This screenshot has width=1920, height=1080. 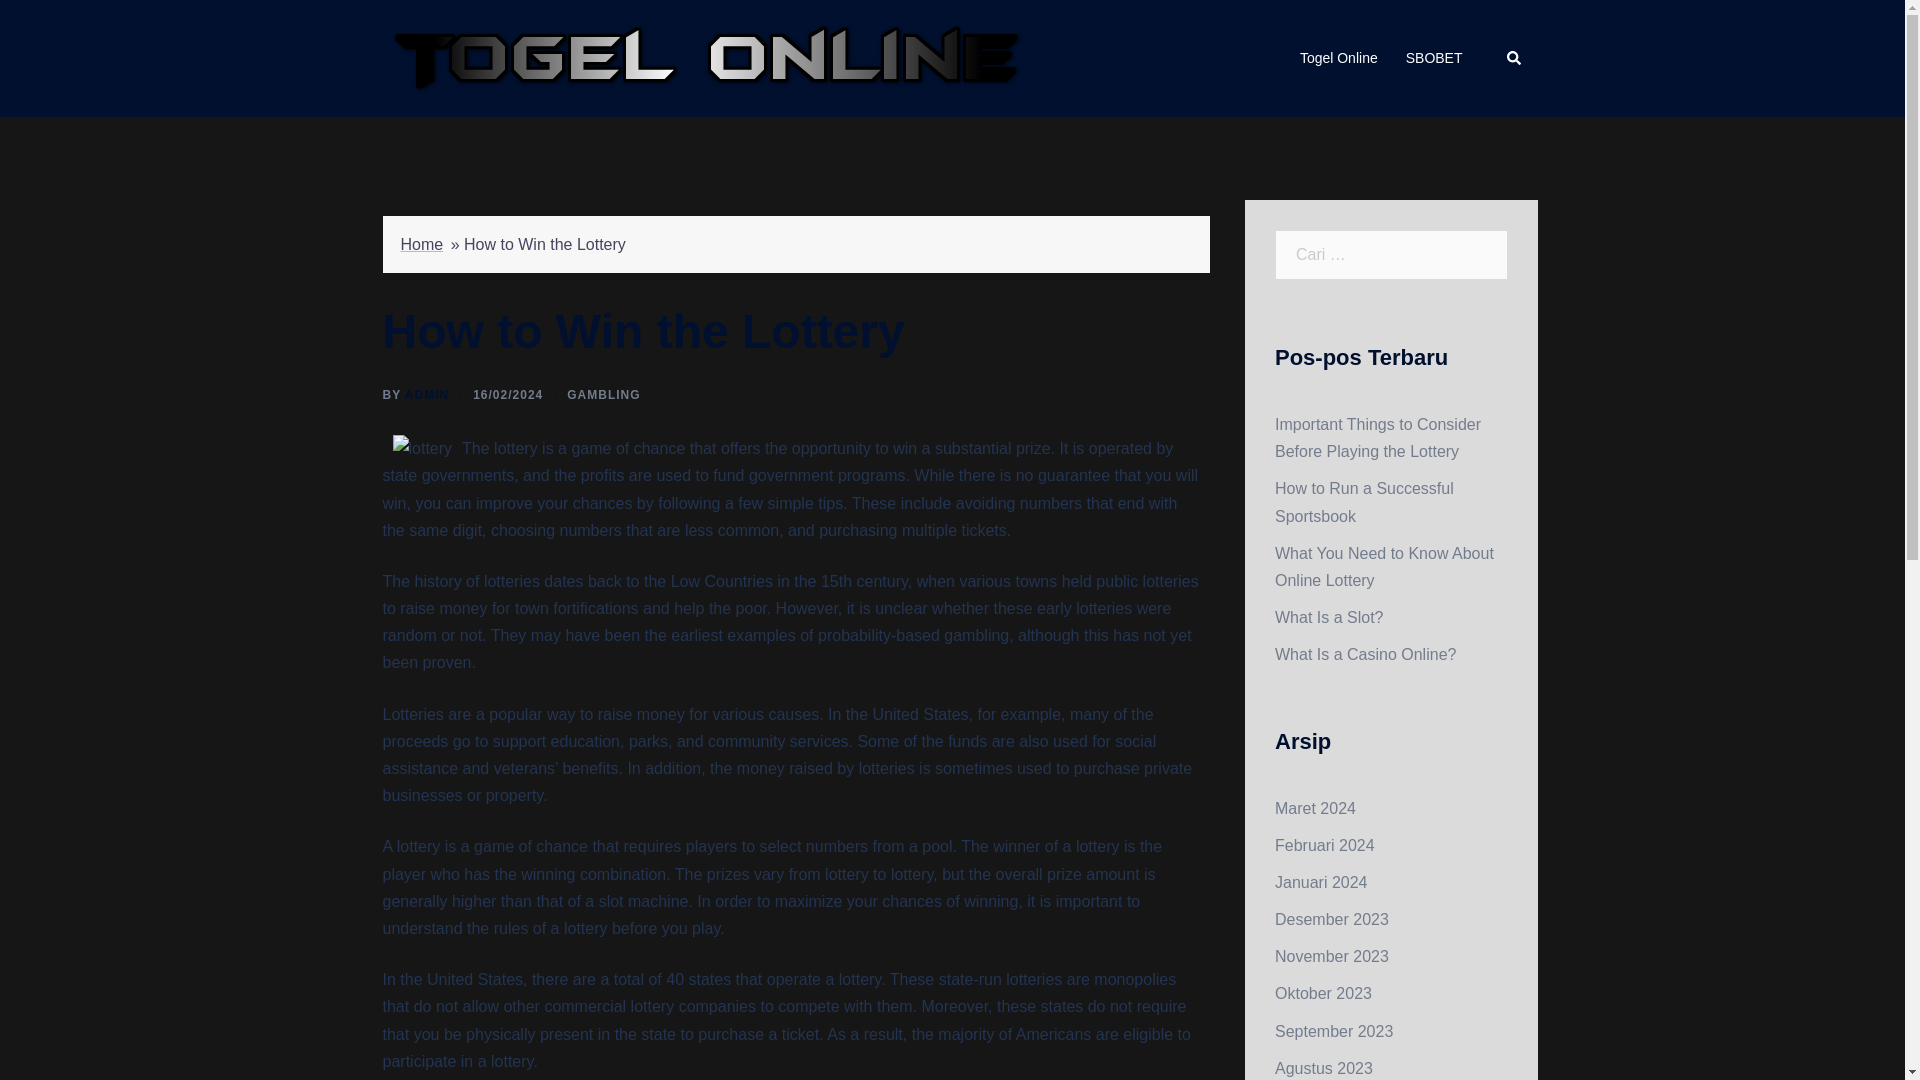 What do you see at coordinates (1514, 57) in the screenshot?
I see `Search` at bounding box center [1514, 57].